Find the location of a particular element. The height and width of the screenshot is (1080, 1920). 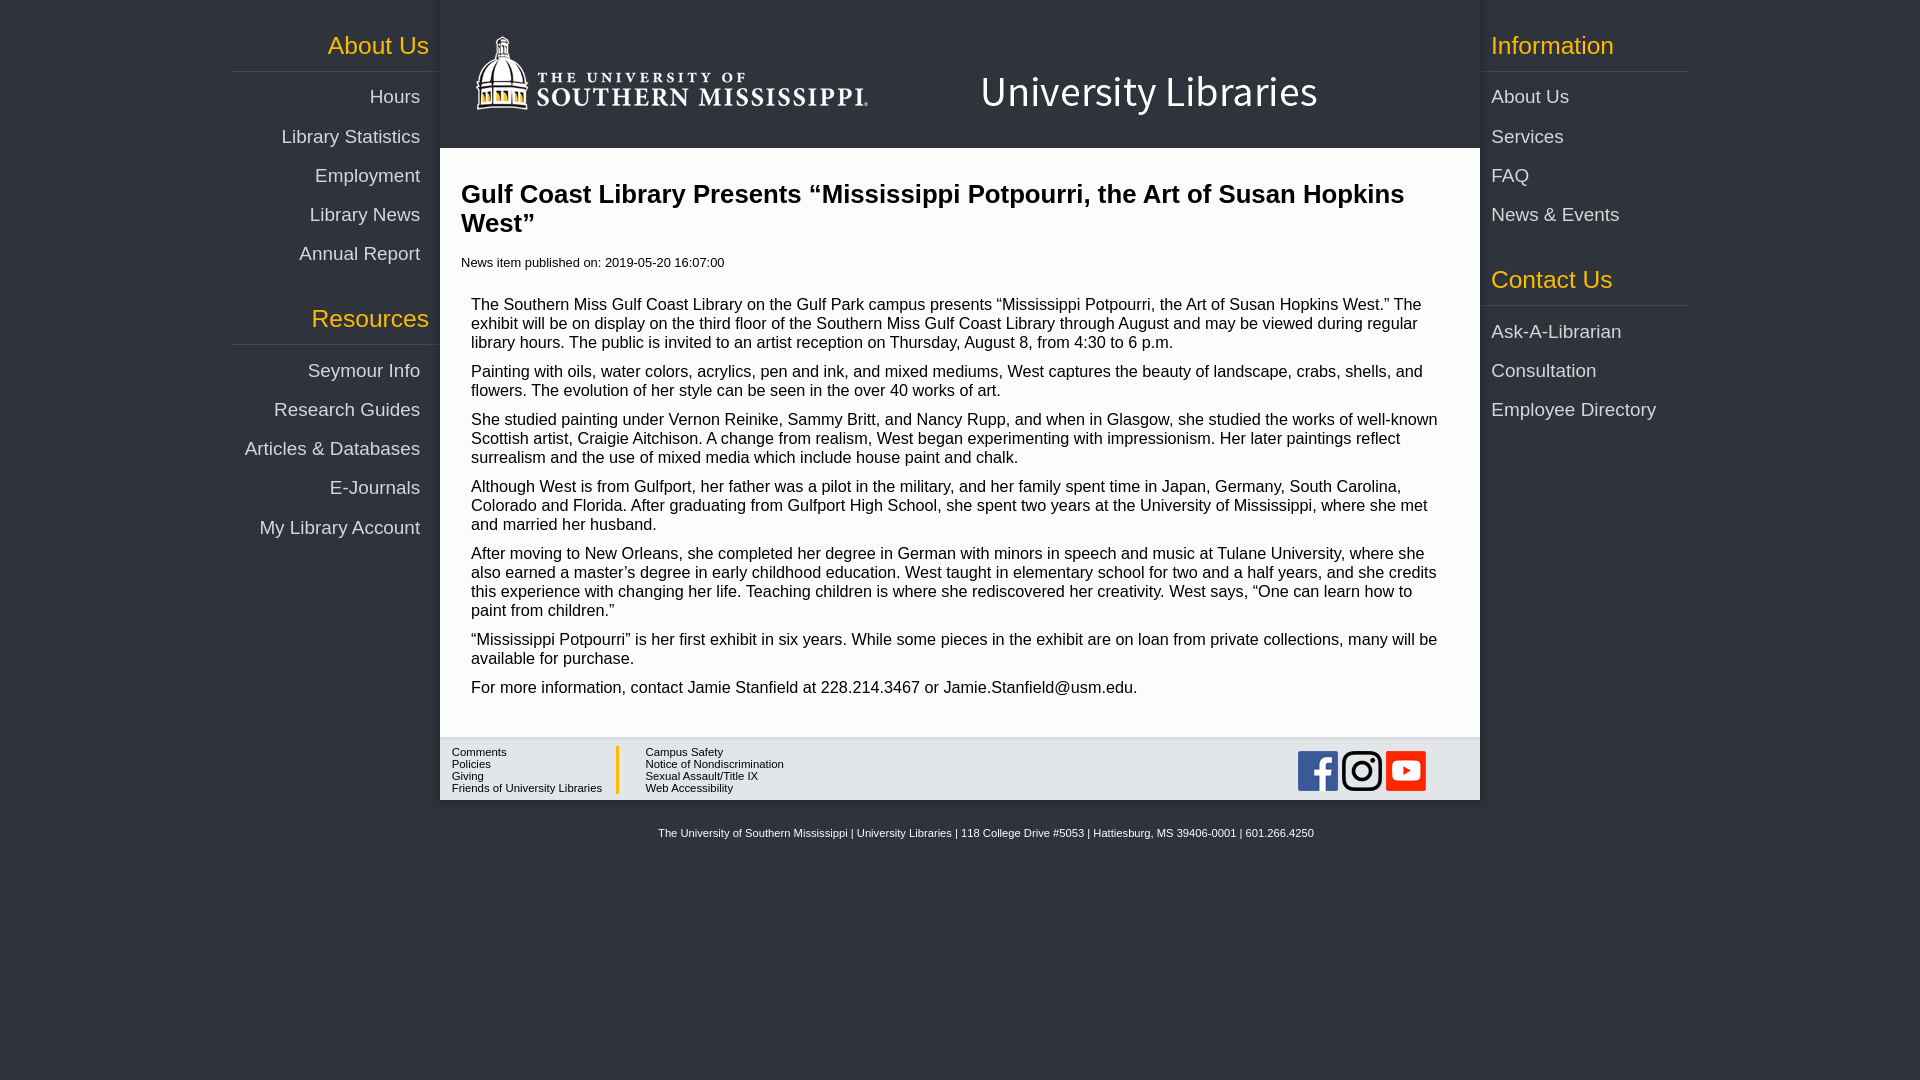

Consultation is located at coordinates (1565, 370).